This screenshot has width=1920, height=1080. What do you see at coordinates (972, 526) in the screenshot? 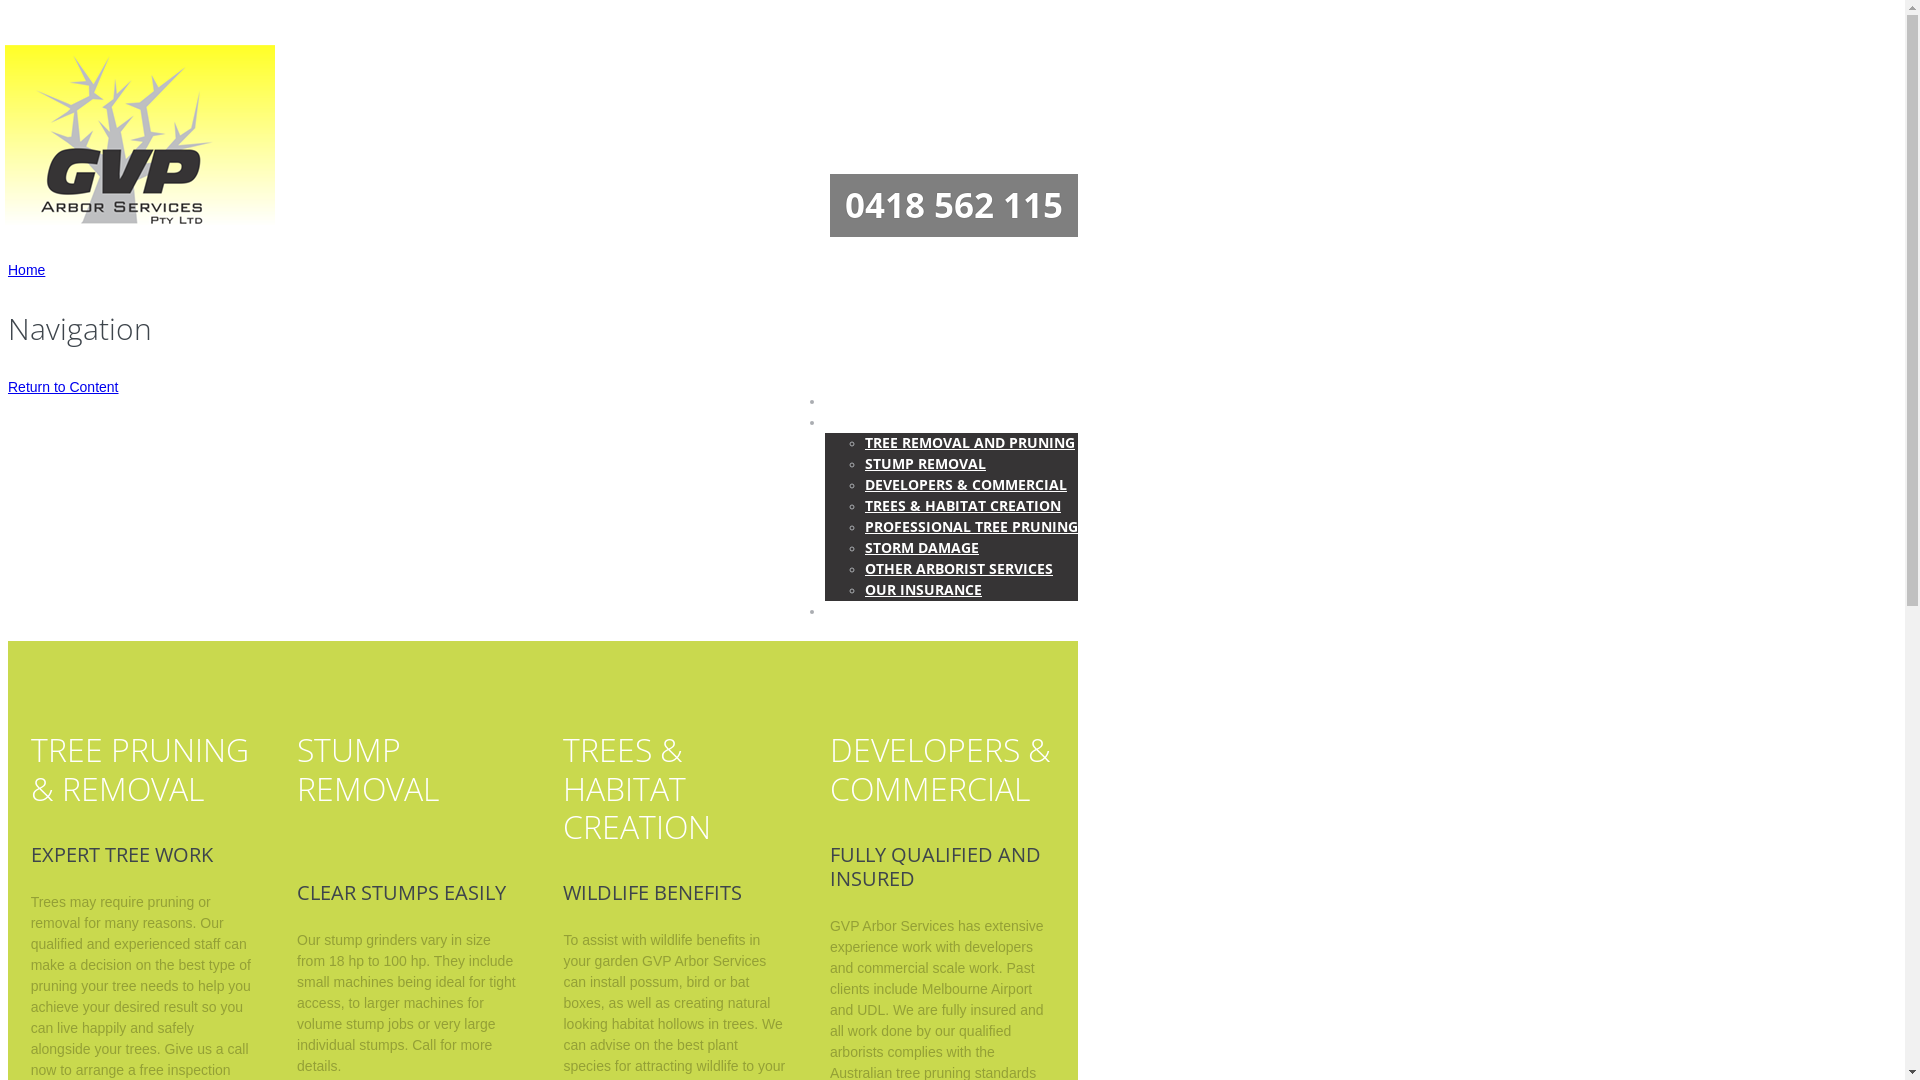
I see `PROFESSIONAL TREE PRUNING` at bounding box center [972, 526].